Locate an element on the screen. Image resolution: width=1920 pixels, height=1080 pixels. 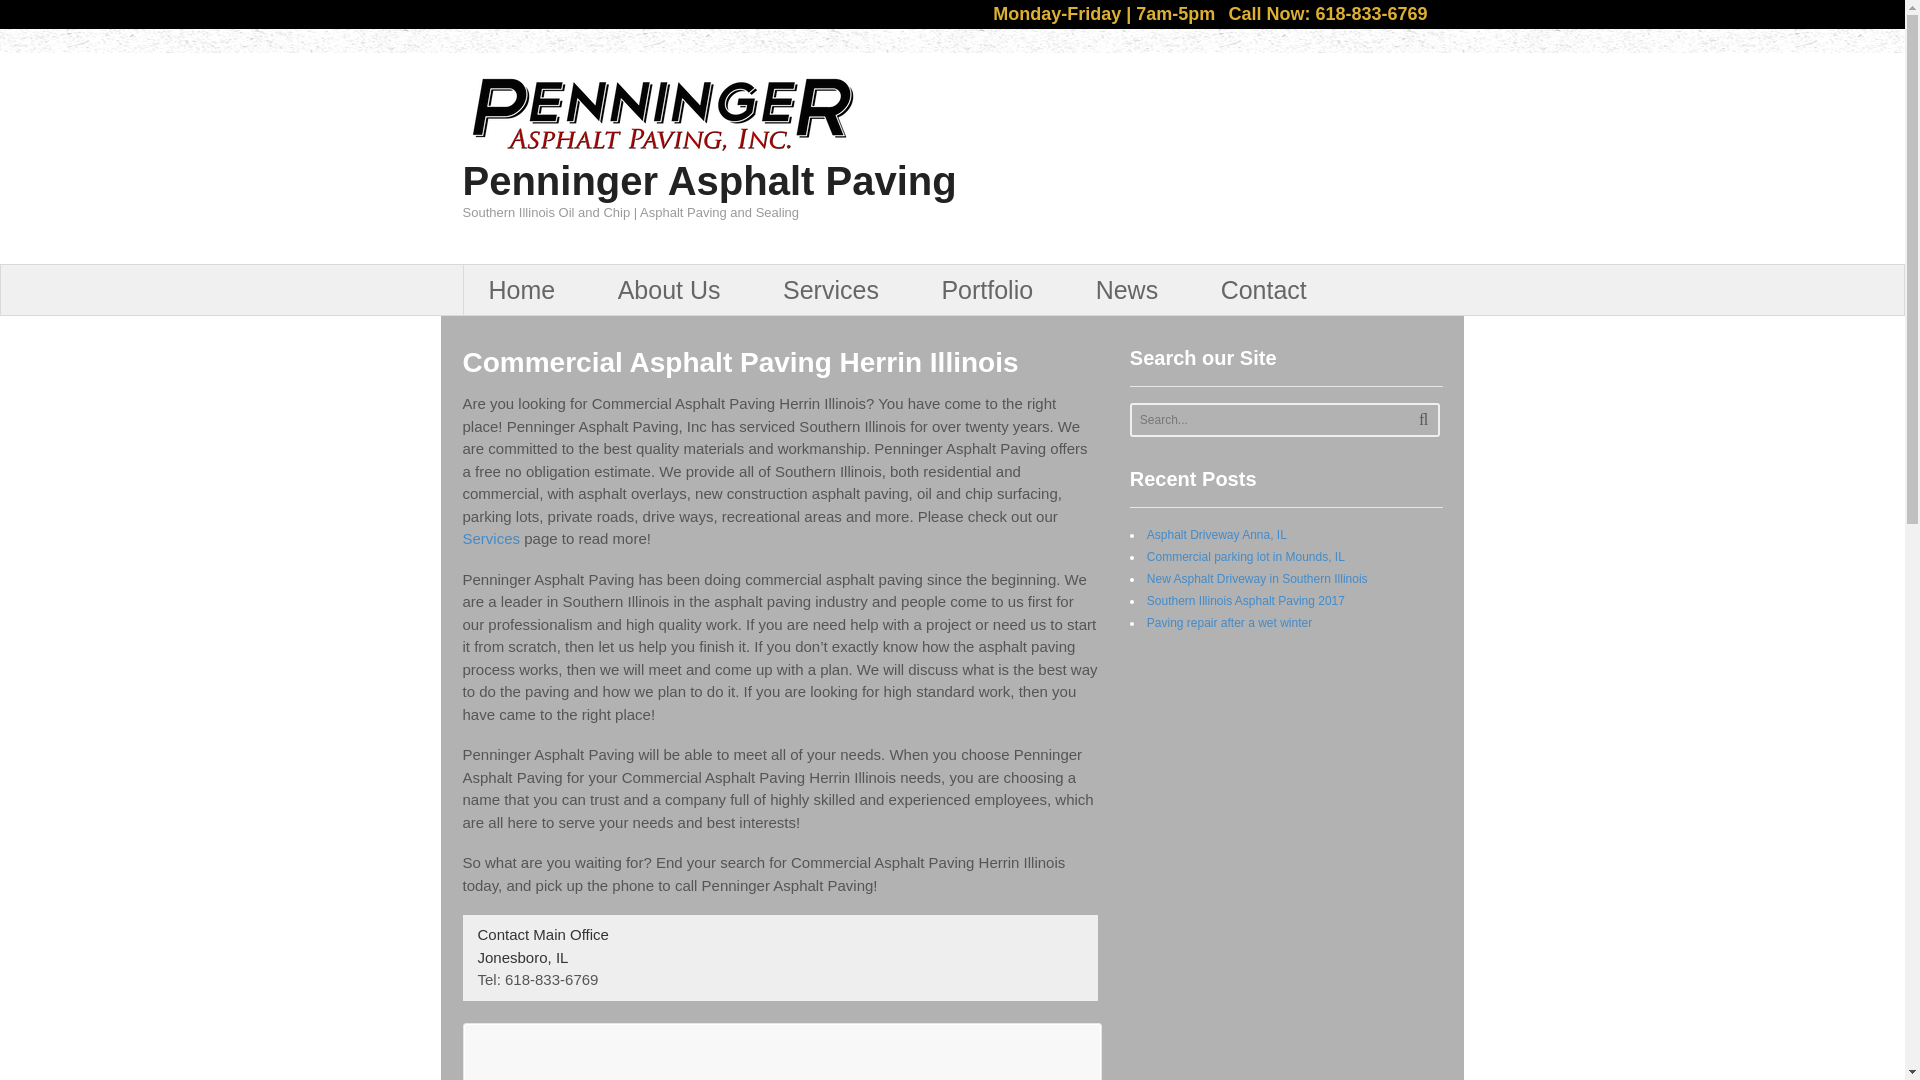
Commercial parking lot in Mounds, IL is located at coordinates (1246, 556).